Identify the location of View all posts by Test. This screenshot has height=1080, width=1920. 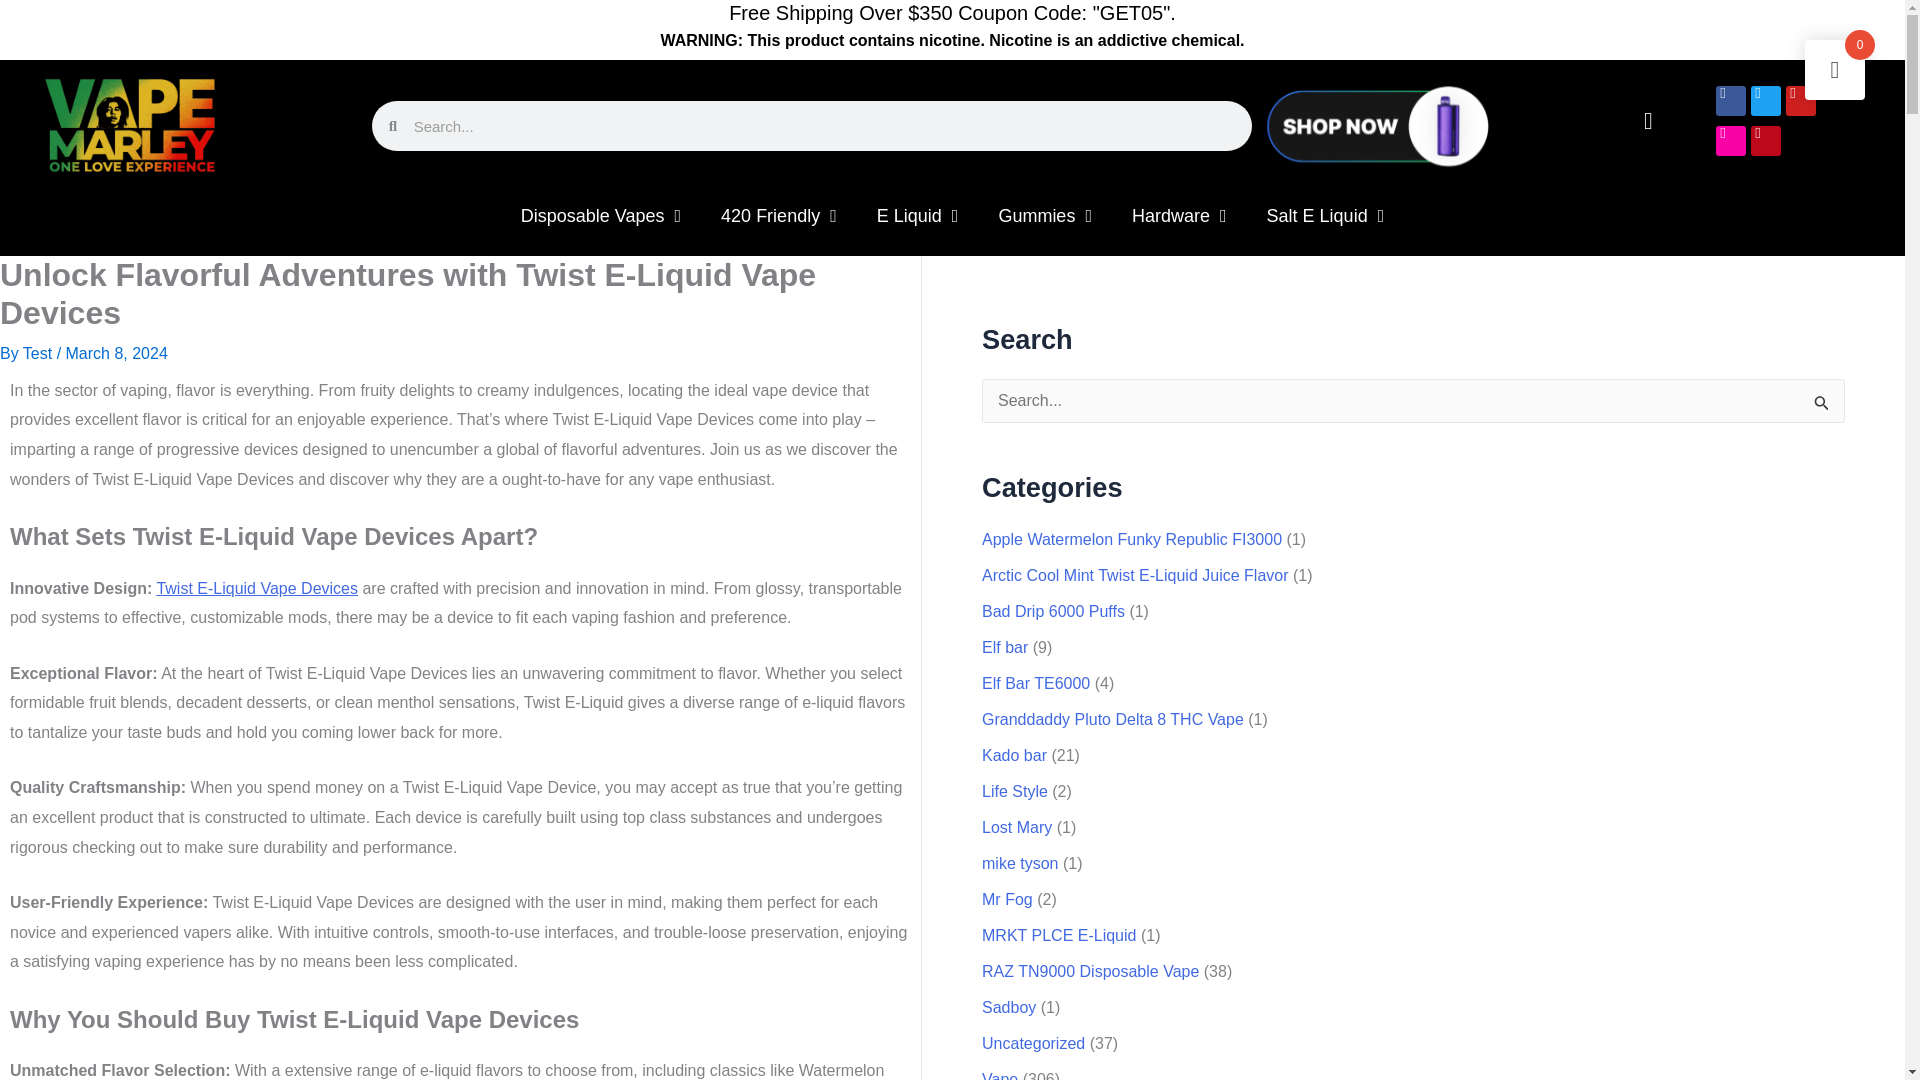
(40, 352).